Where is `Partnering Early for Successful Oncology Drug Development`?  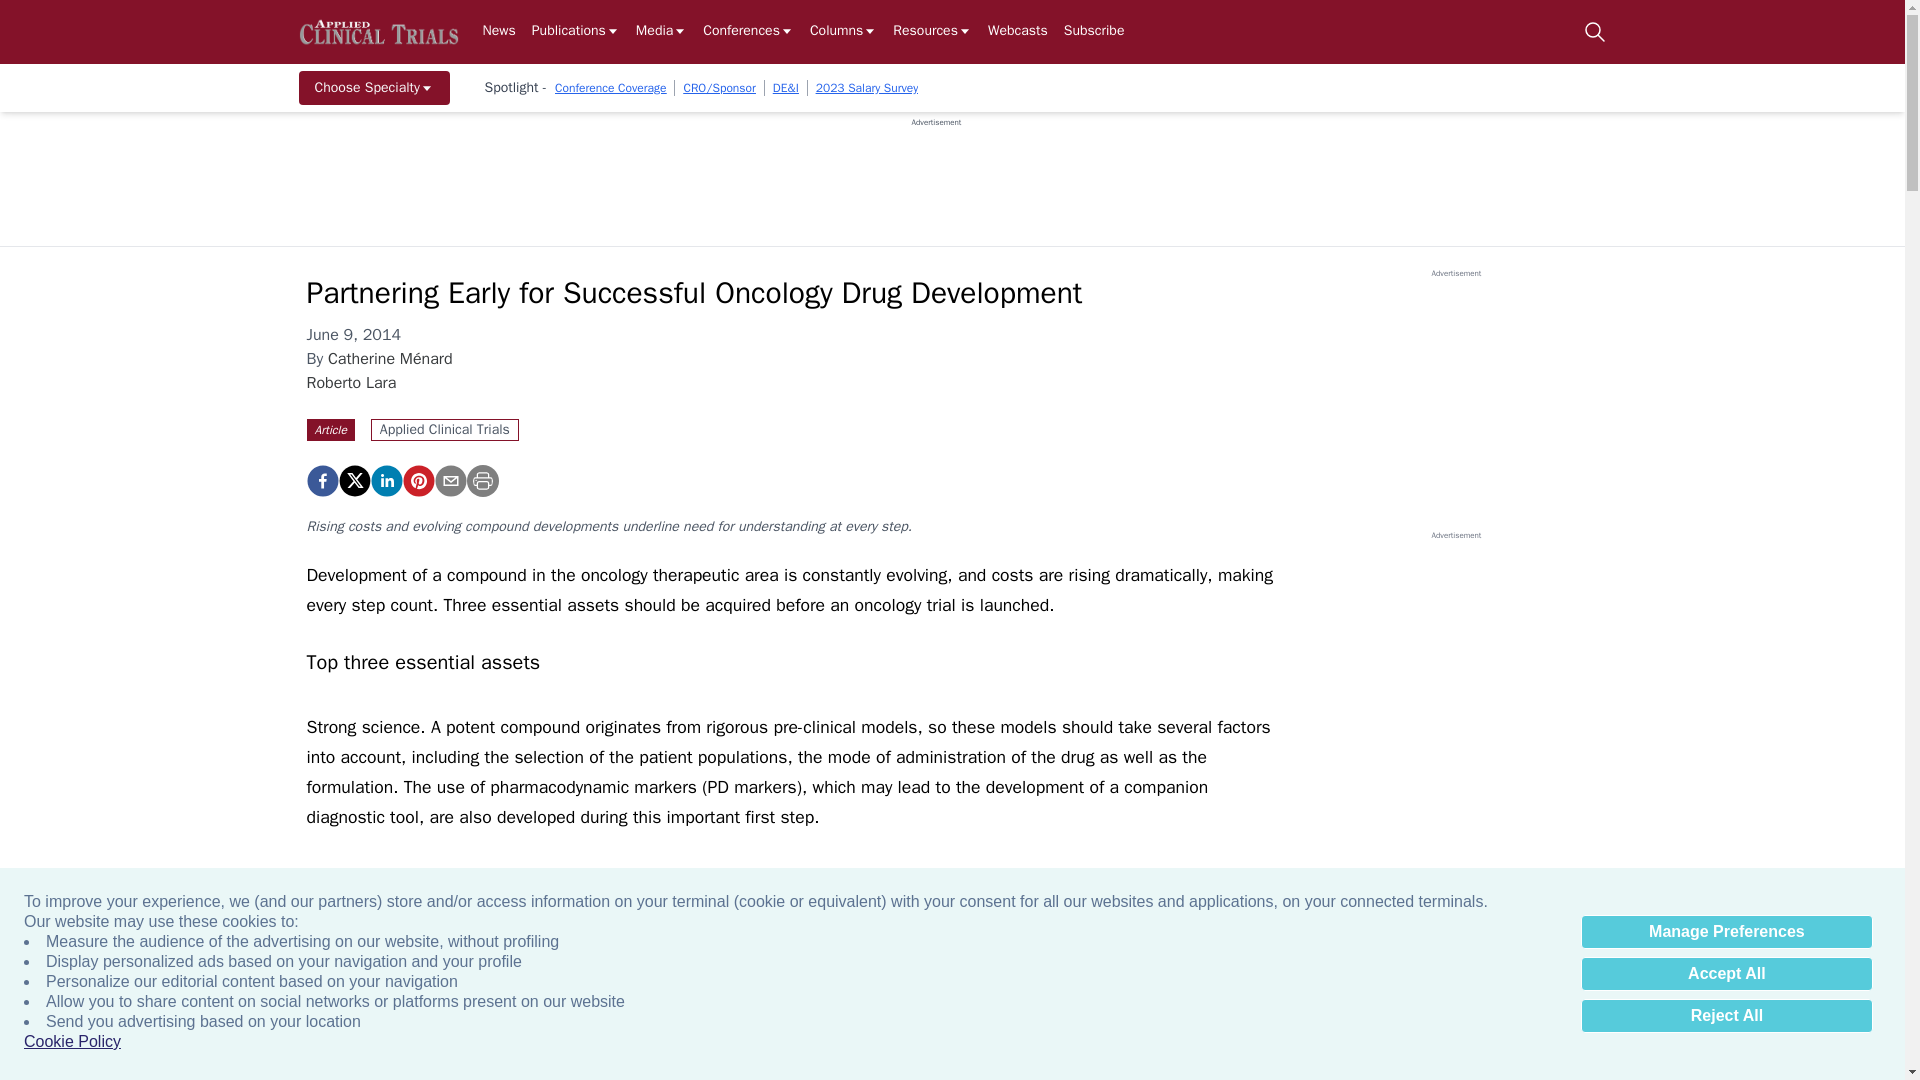 Partnering Early for Successful Oncology Drug Development is located at coordinates (417, 480).